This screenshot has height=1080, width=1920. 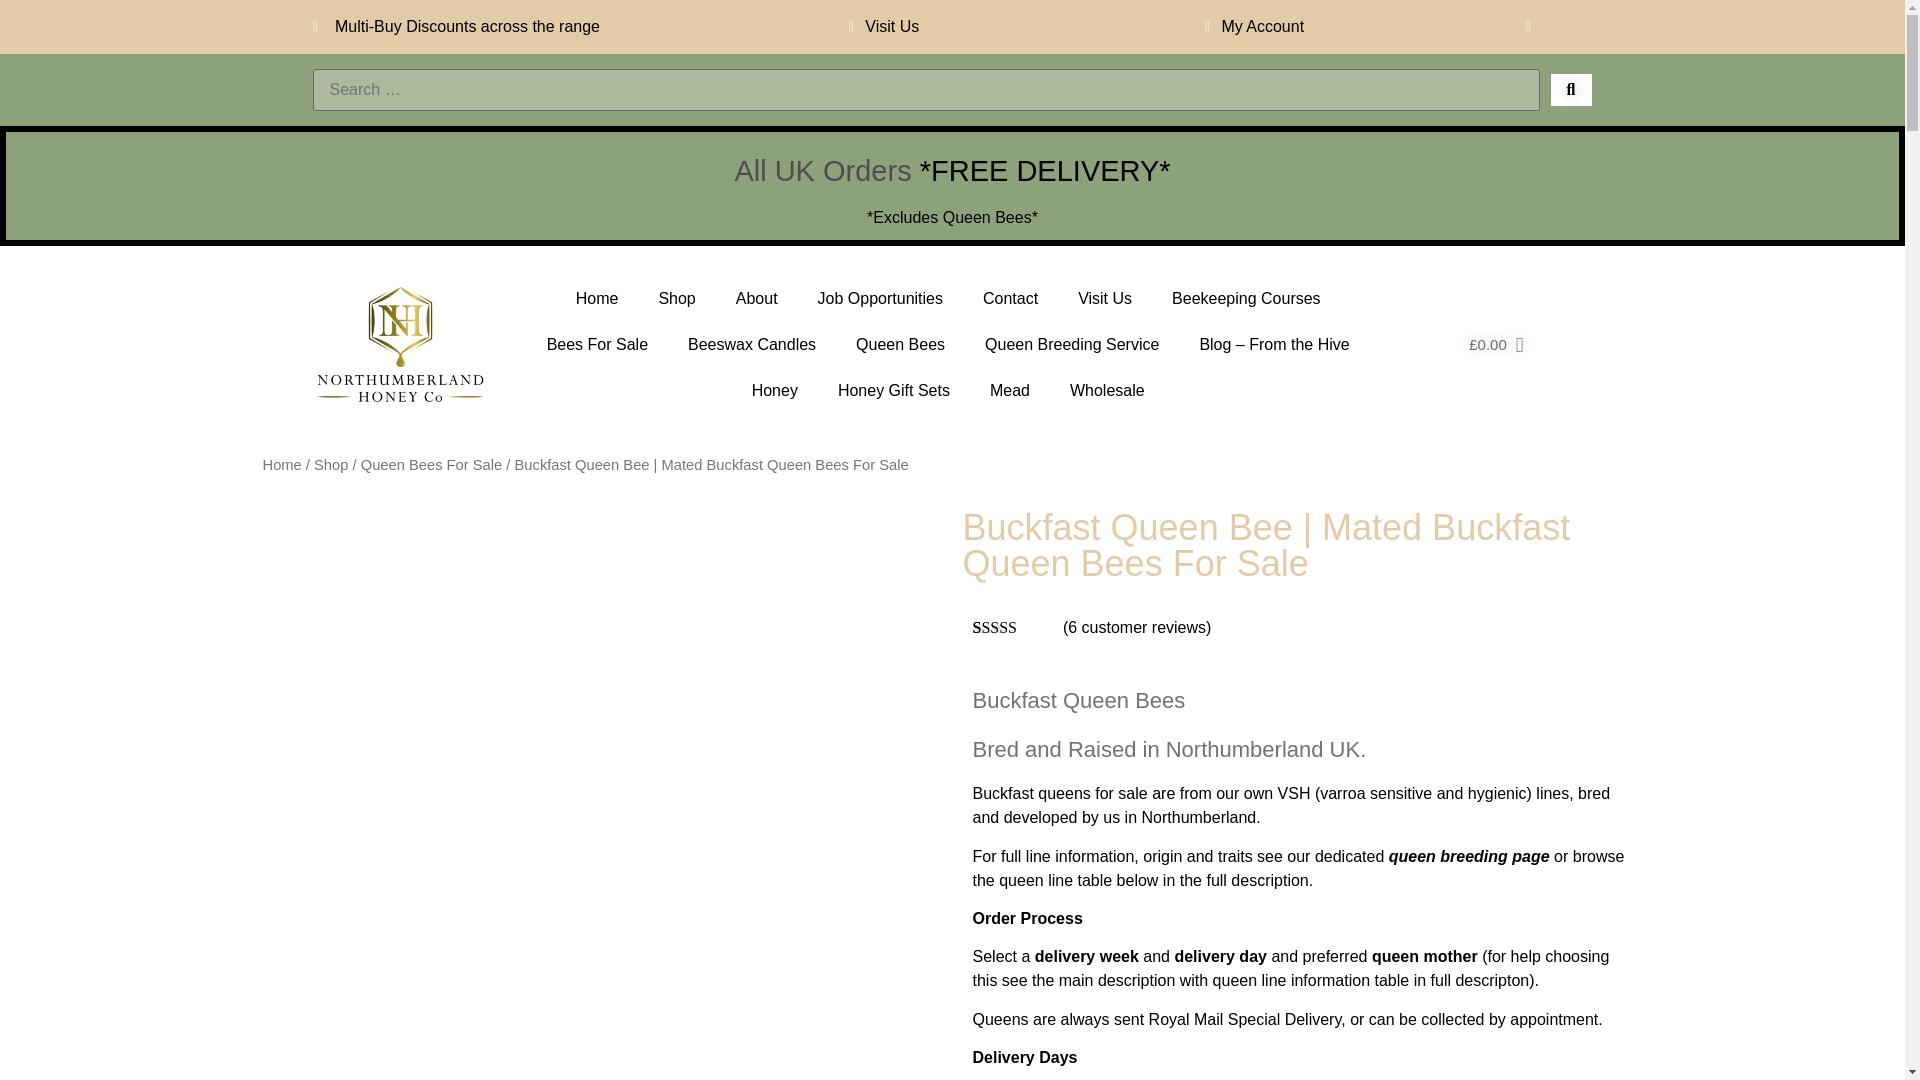 I want to click on Queen Breeding Service, so click(x=1072, y=344).